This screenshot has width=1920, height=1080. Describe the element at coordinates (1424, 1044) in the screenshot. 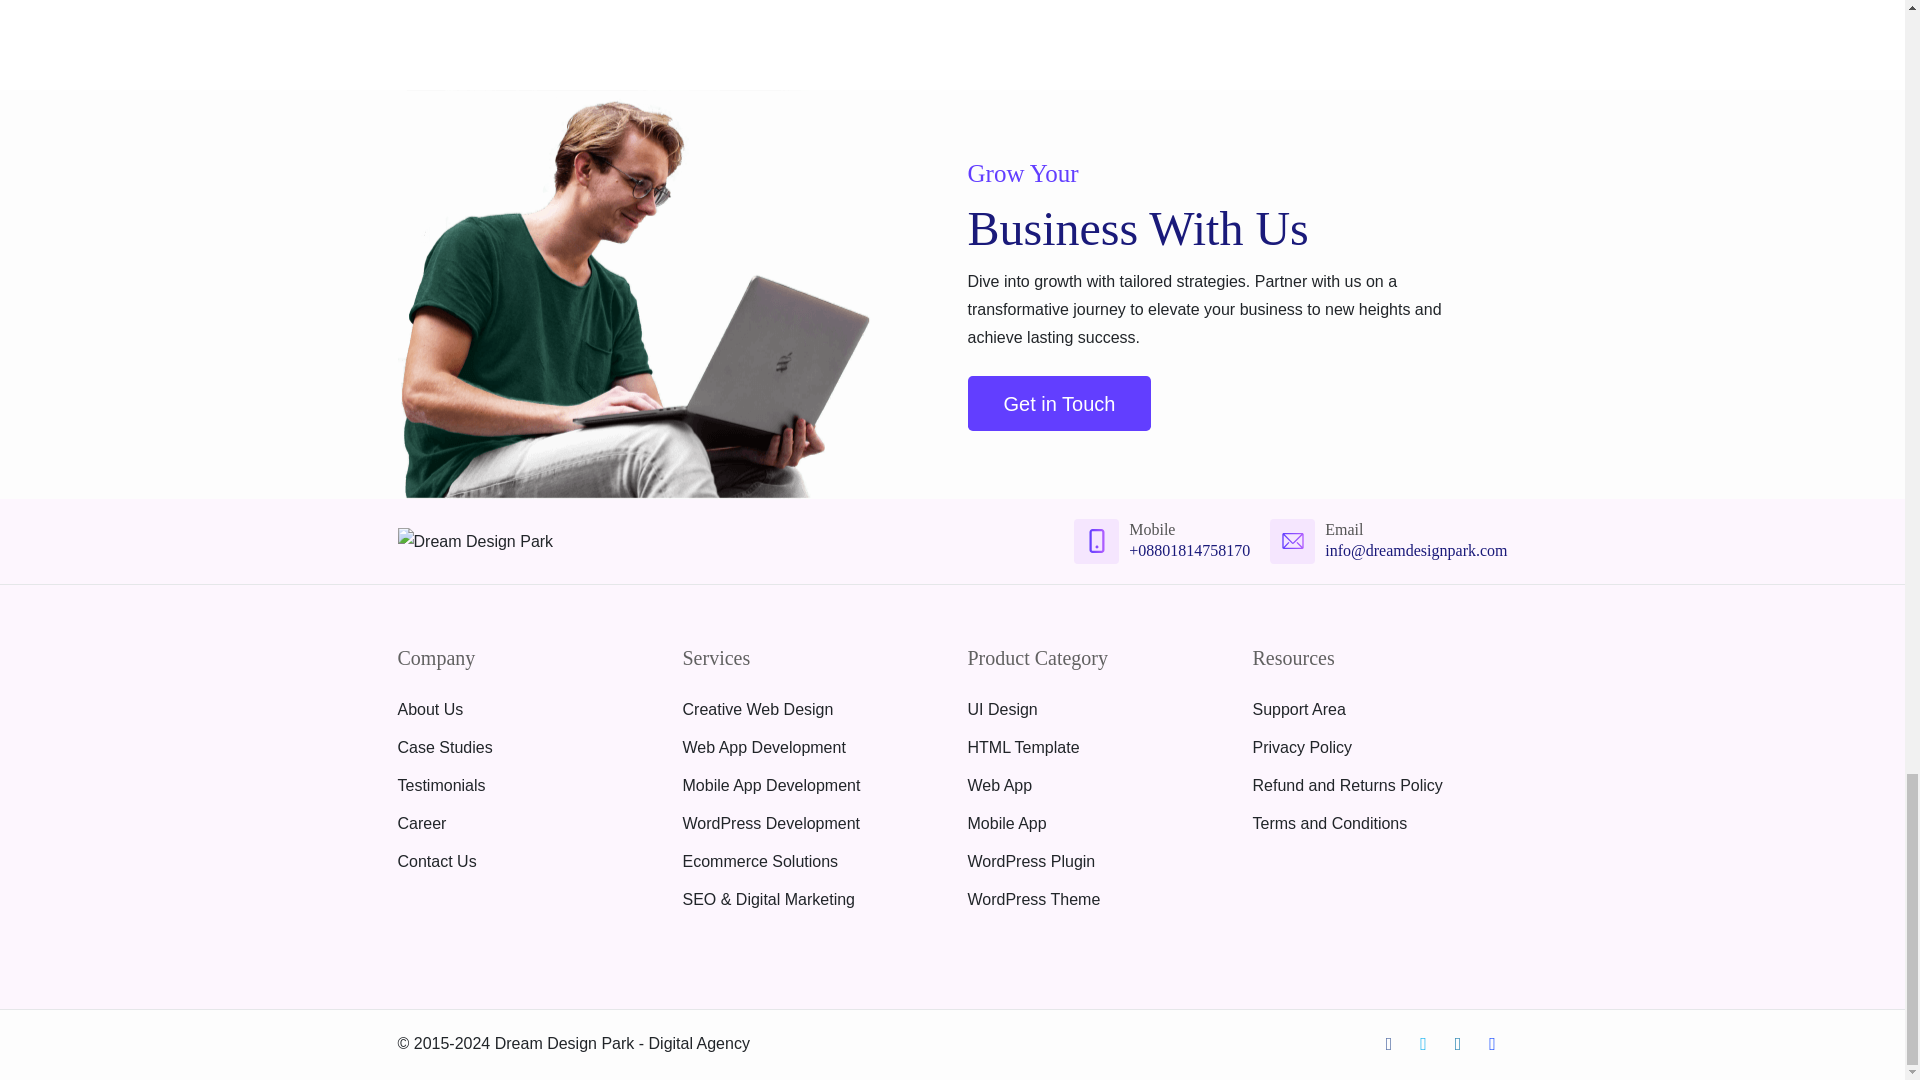

I see `Twitter` at that location.